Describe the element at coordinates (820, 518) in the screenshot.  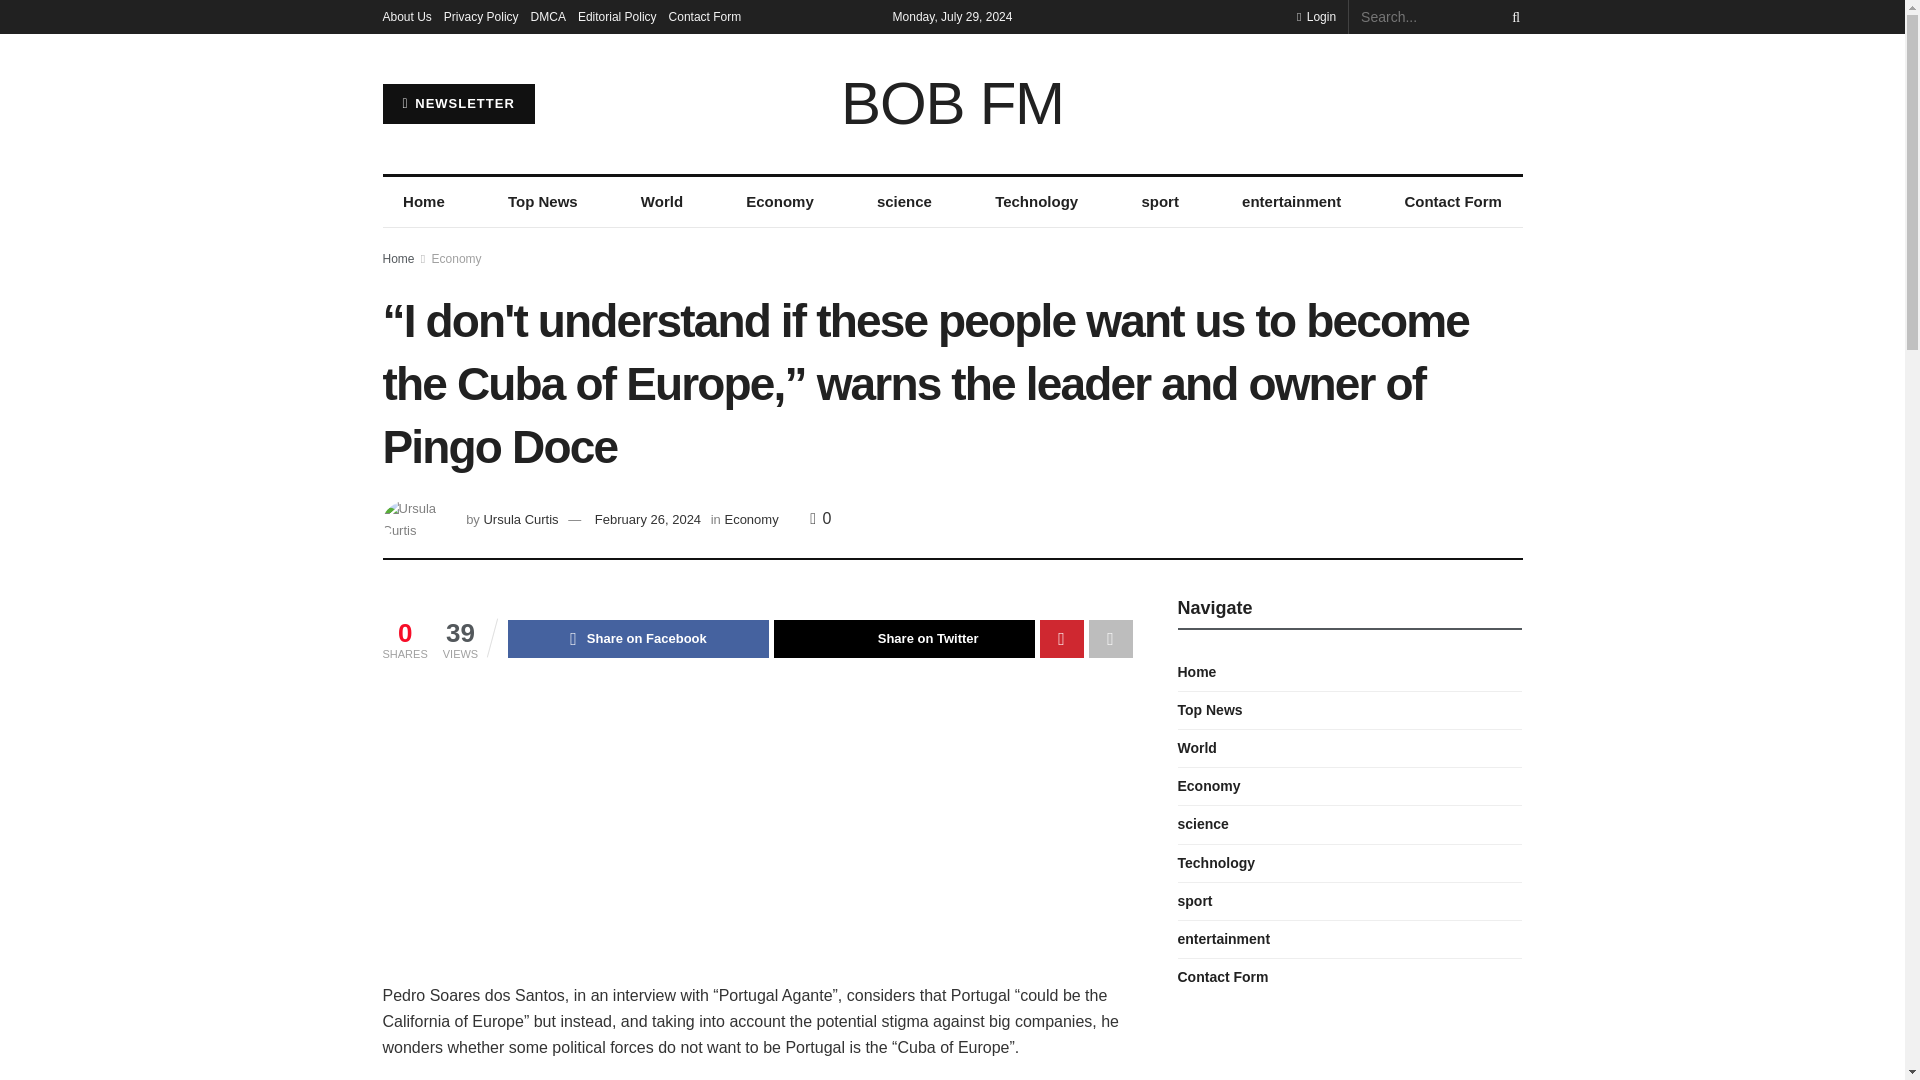
I see `0` at that location.